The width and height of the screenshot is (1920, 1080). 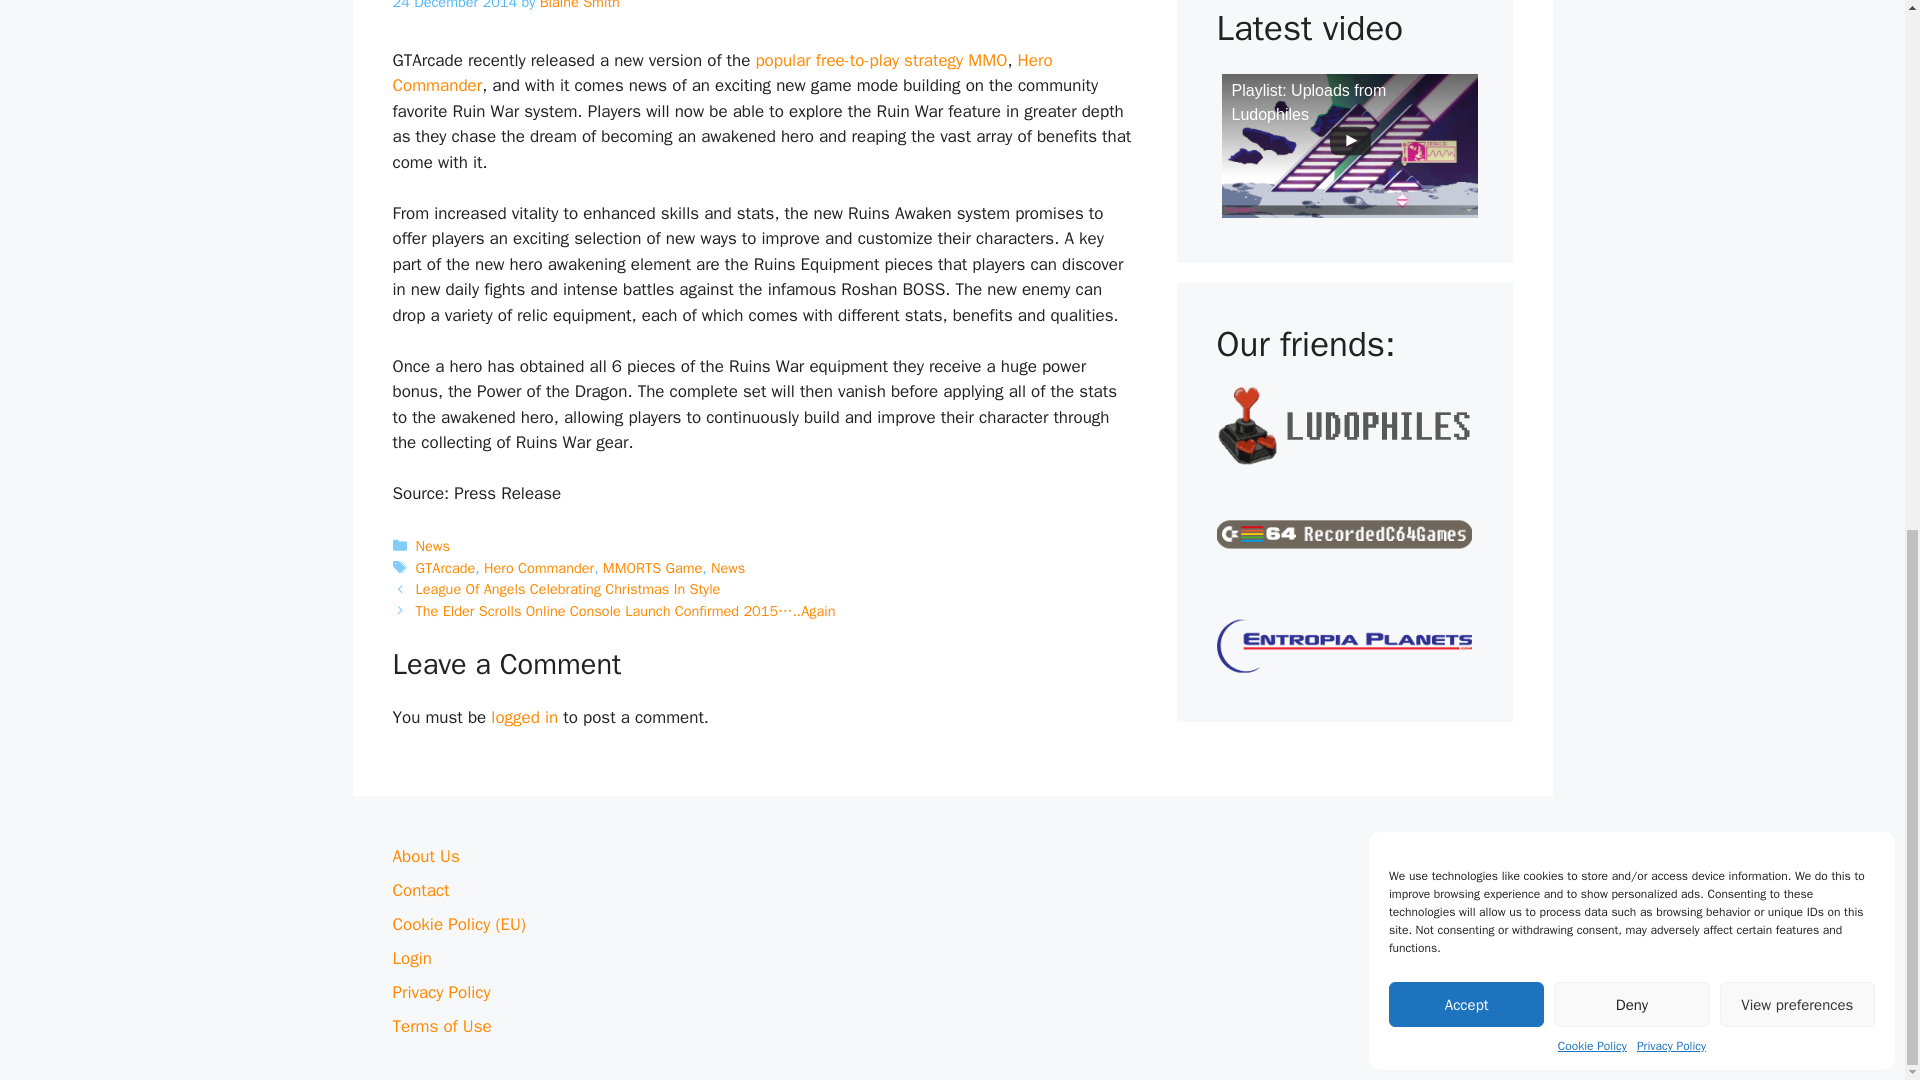 What do you see at coordinates (580, 5) in the screenshot?
I see `View all posts by Blaine Smith` at bounding box center [580, 5].